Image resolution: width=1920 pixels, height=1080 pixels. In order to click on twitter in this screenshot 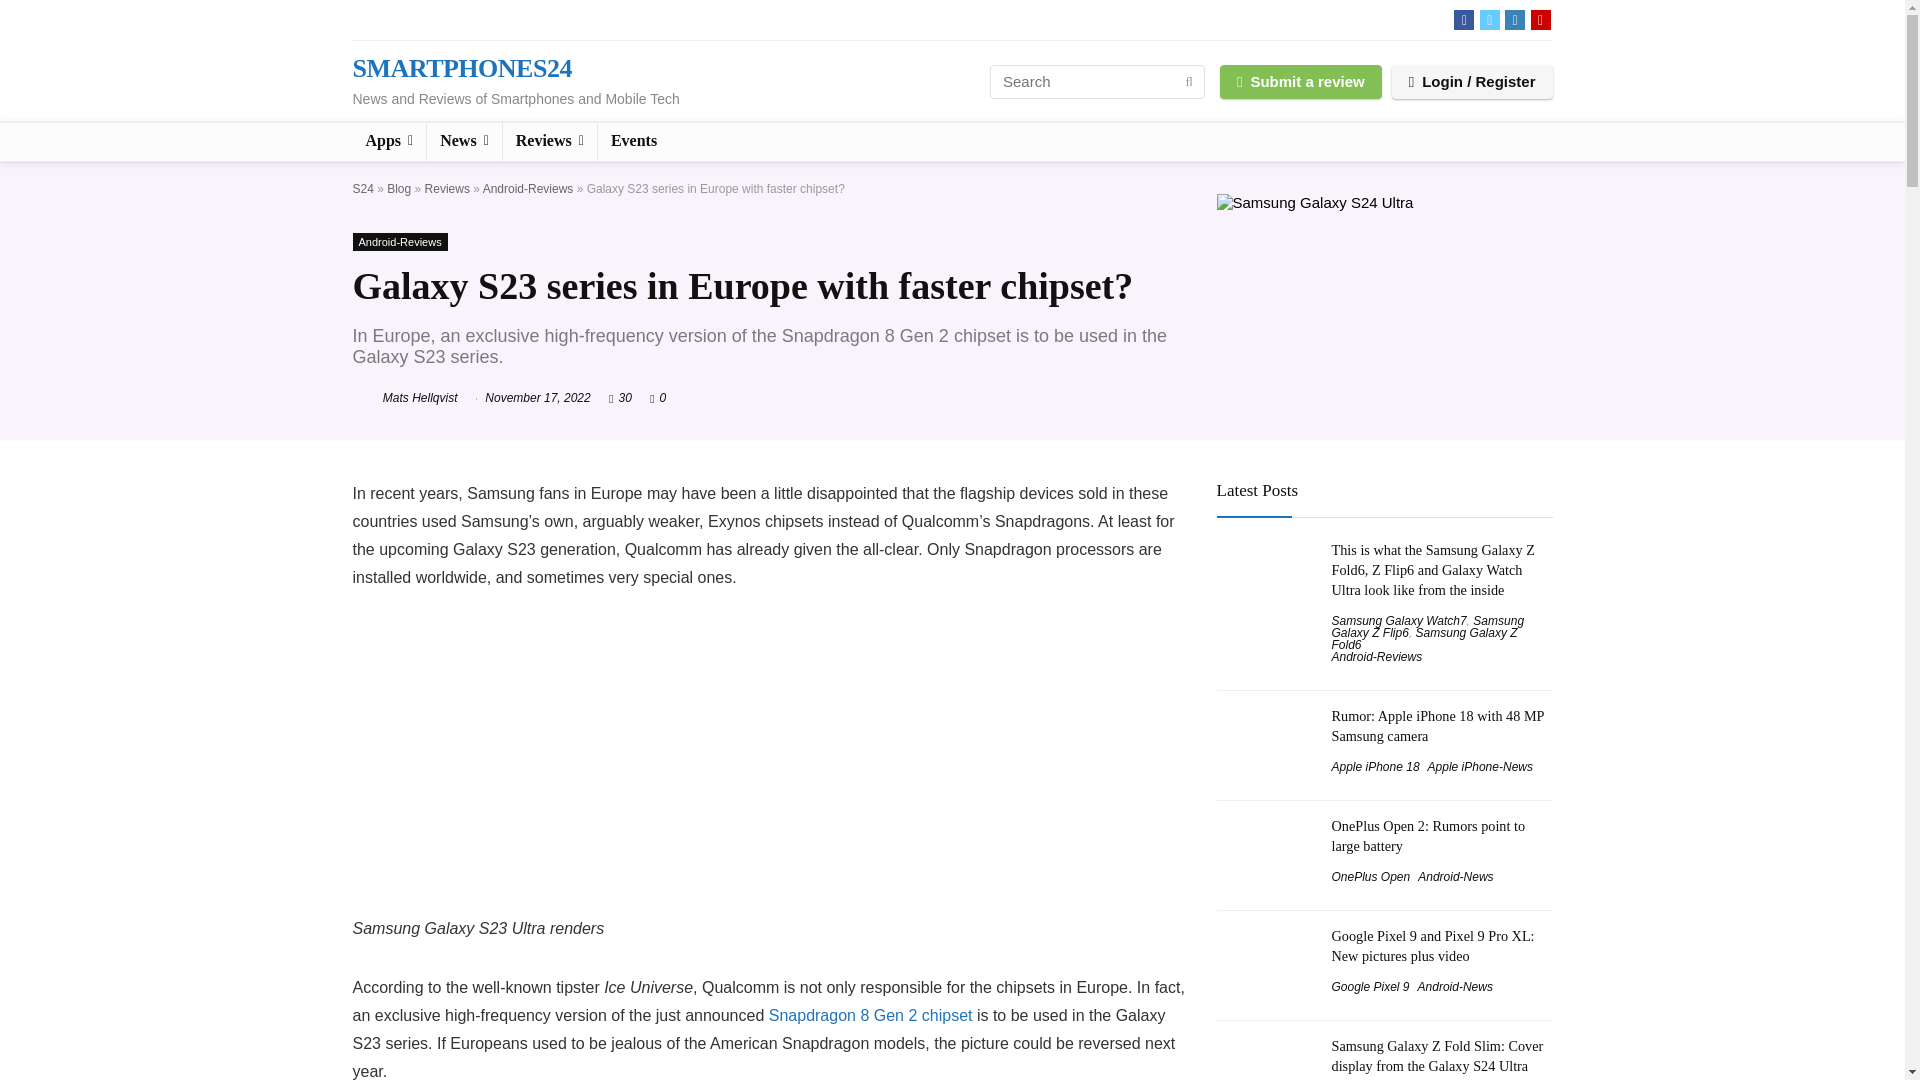, I will do `click(1490, 20)`.